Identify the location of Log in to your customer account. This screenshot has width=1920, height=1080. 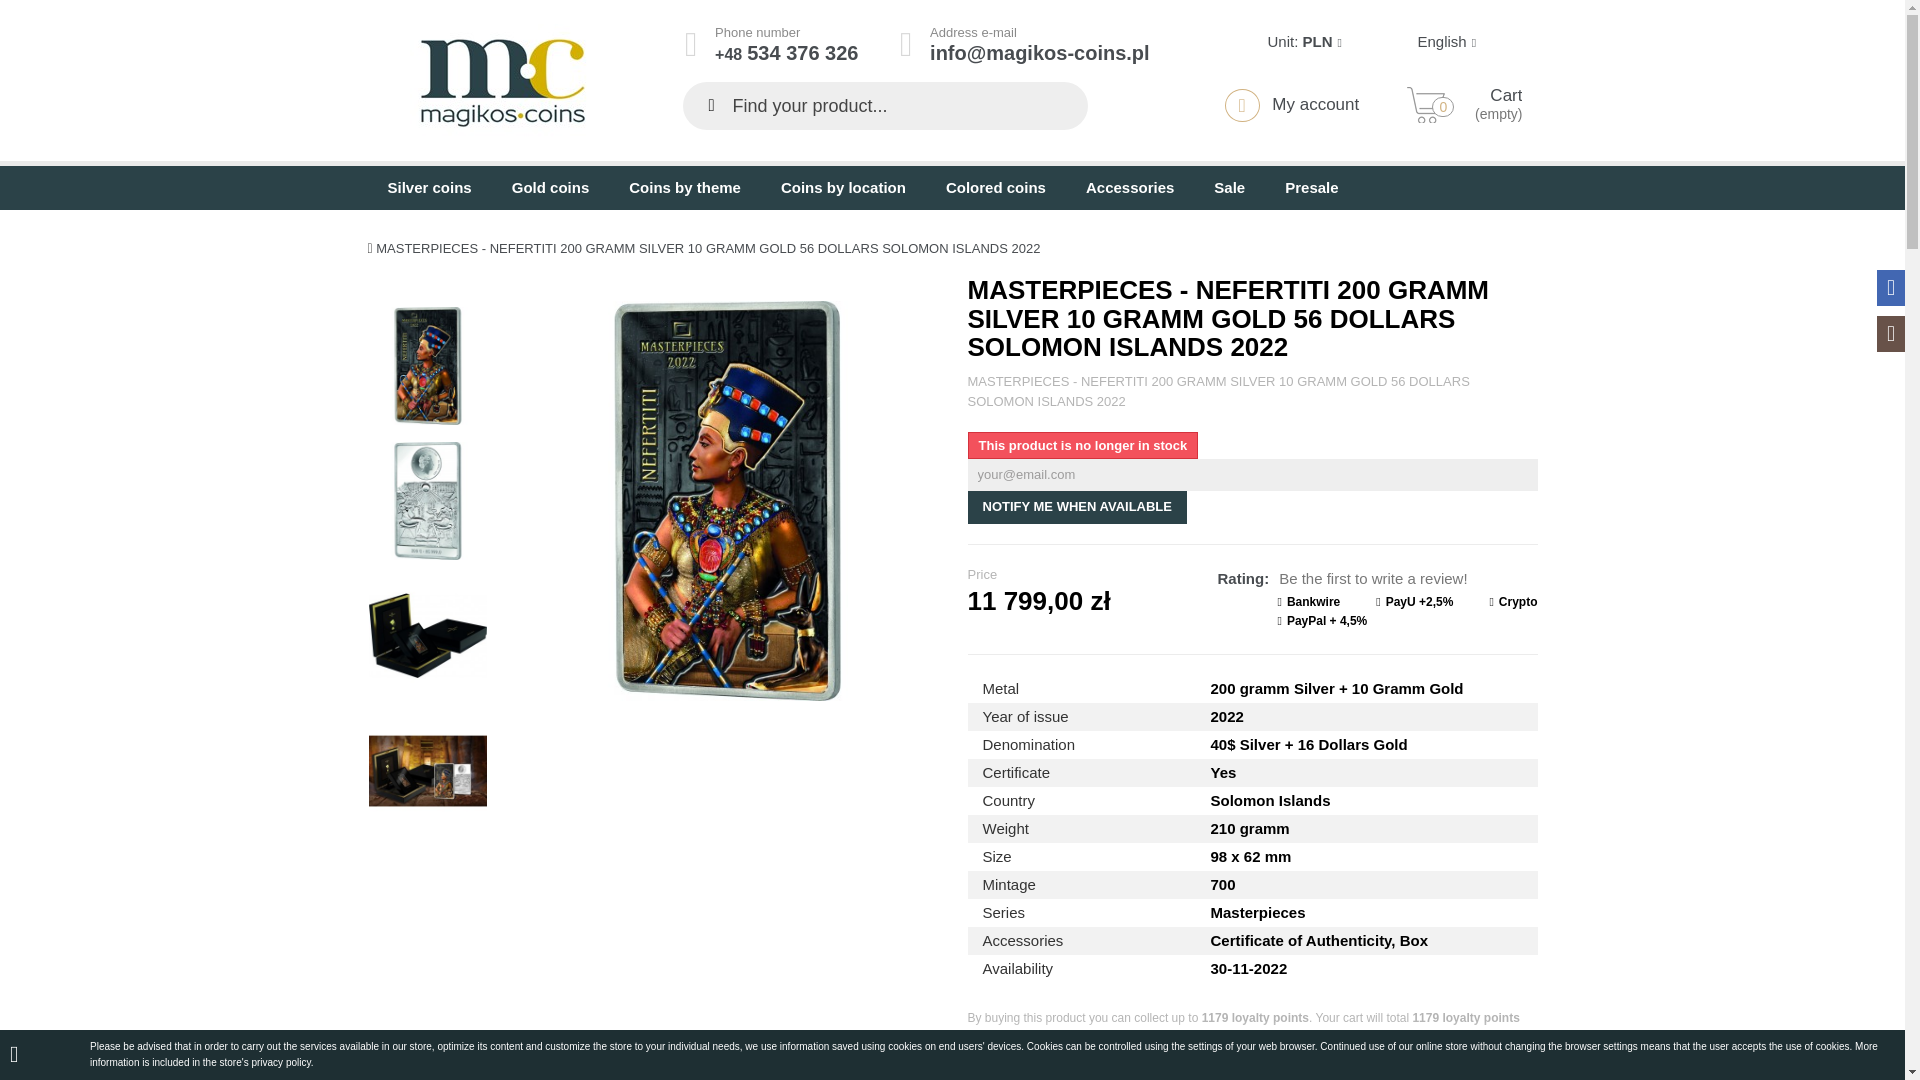
(1292, 104).